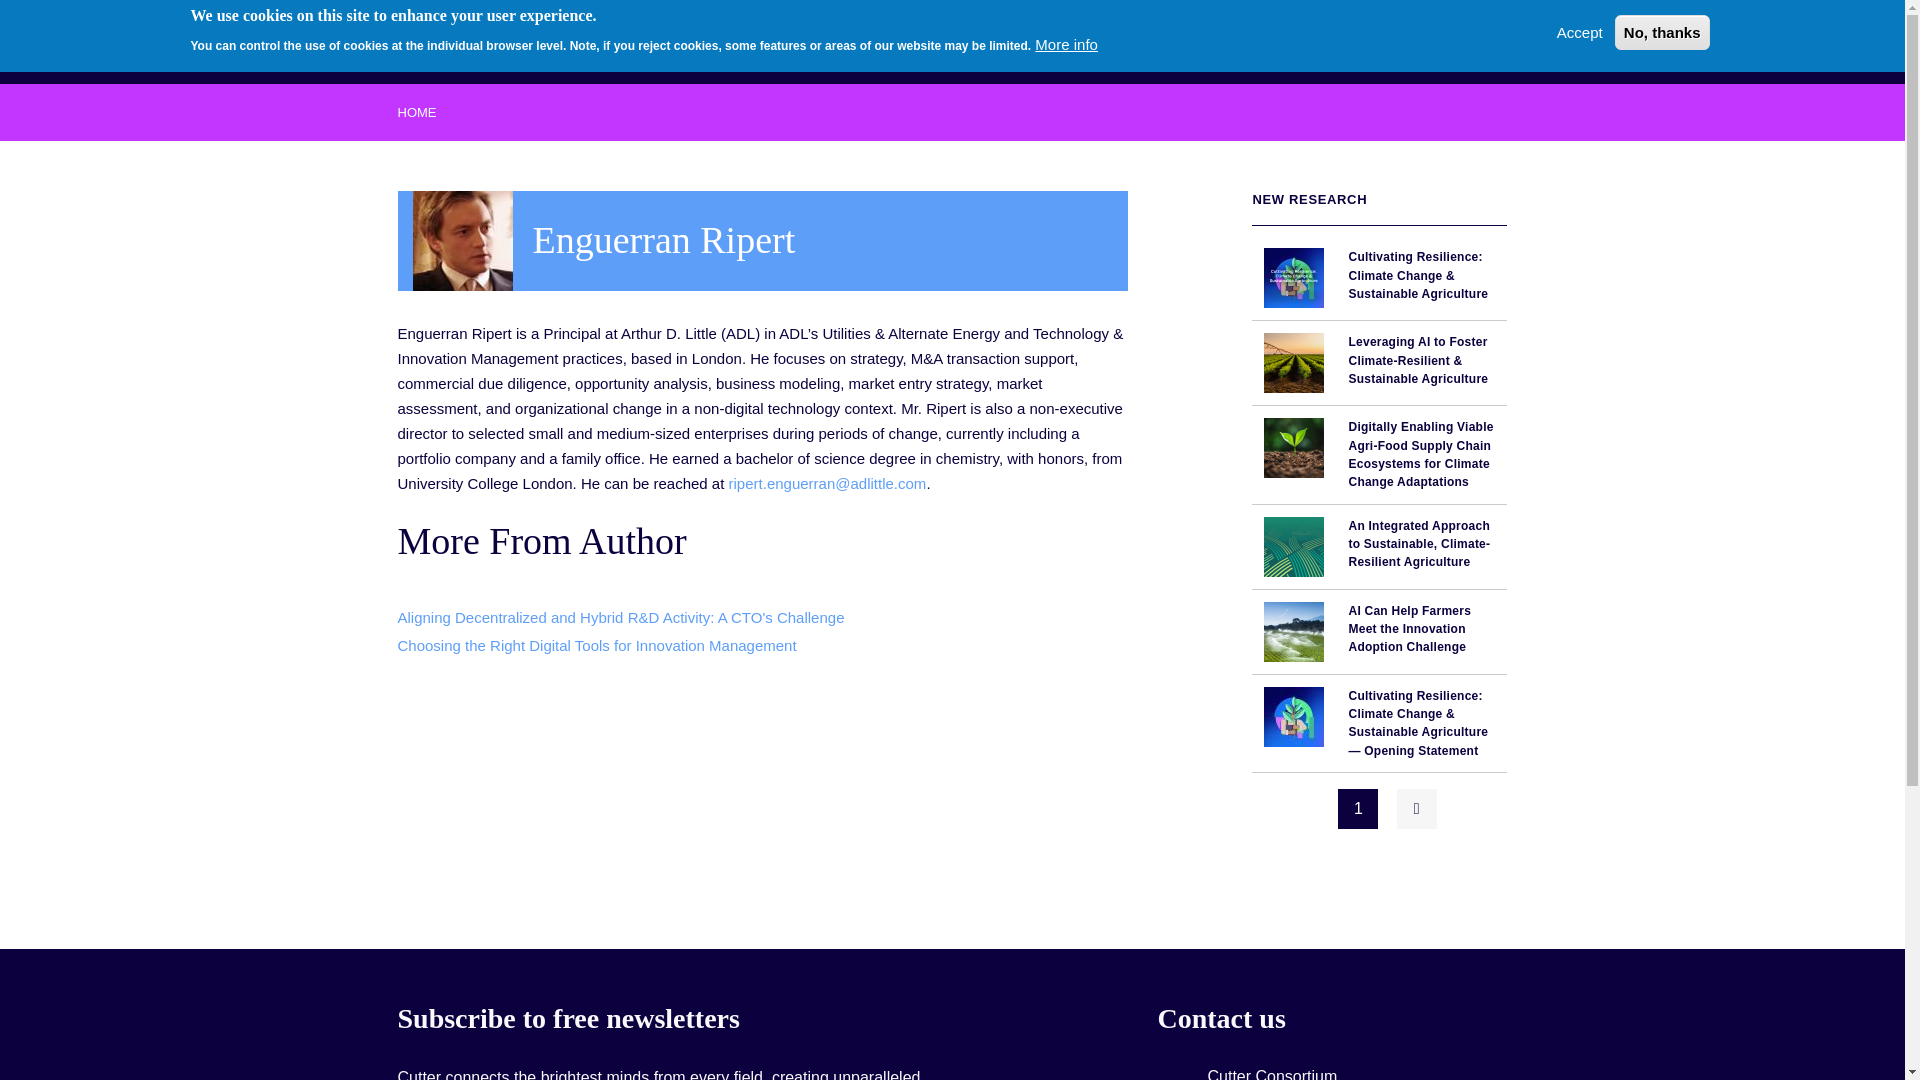 The height and width of the screenshot is (1080, 1920). I want to click on No, thanks, so click(1662, 32).